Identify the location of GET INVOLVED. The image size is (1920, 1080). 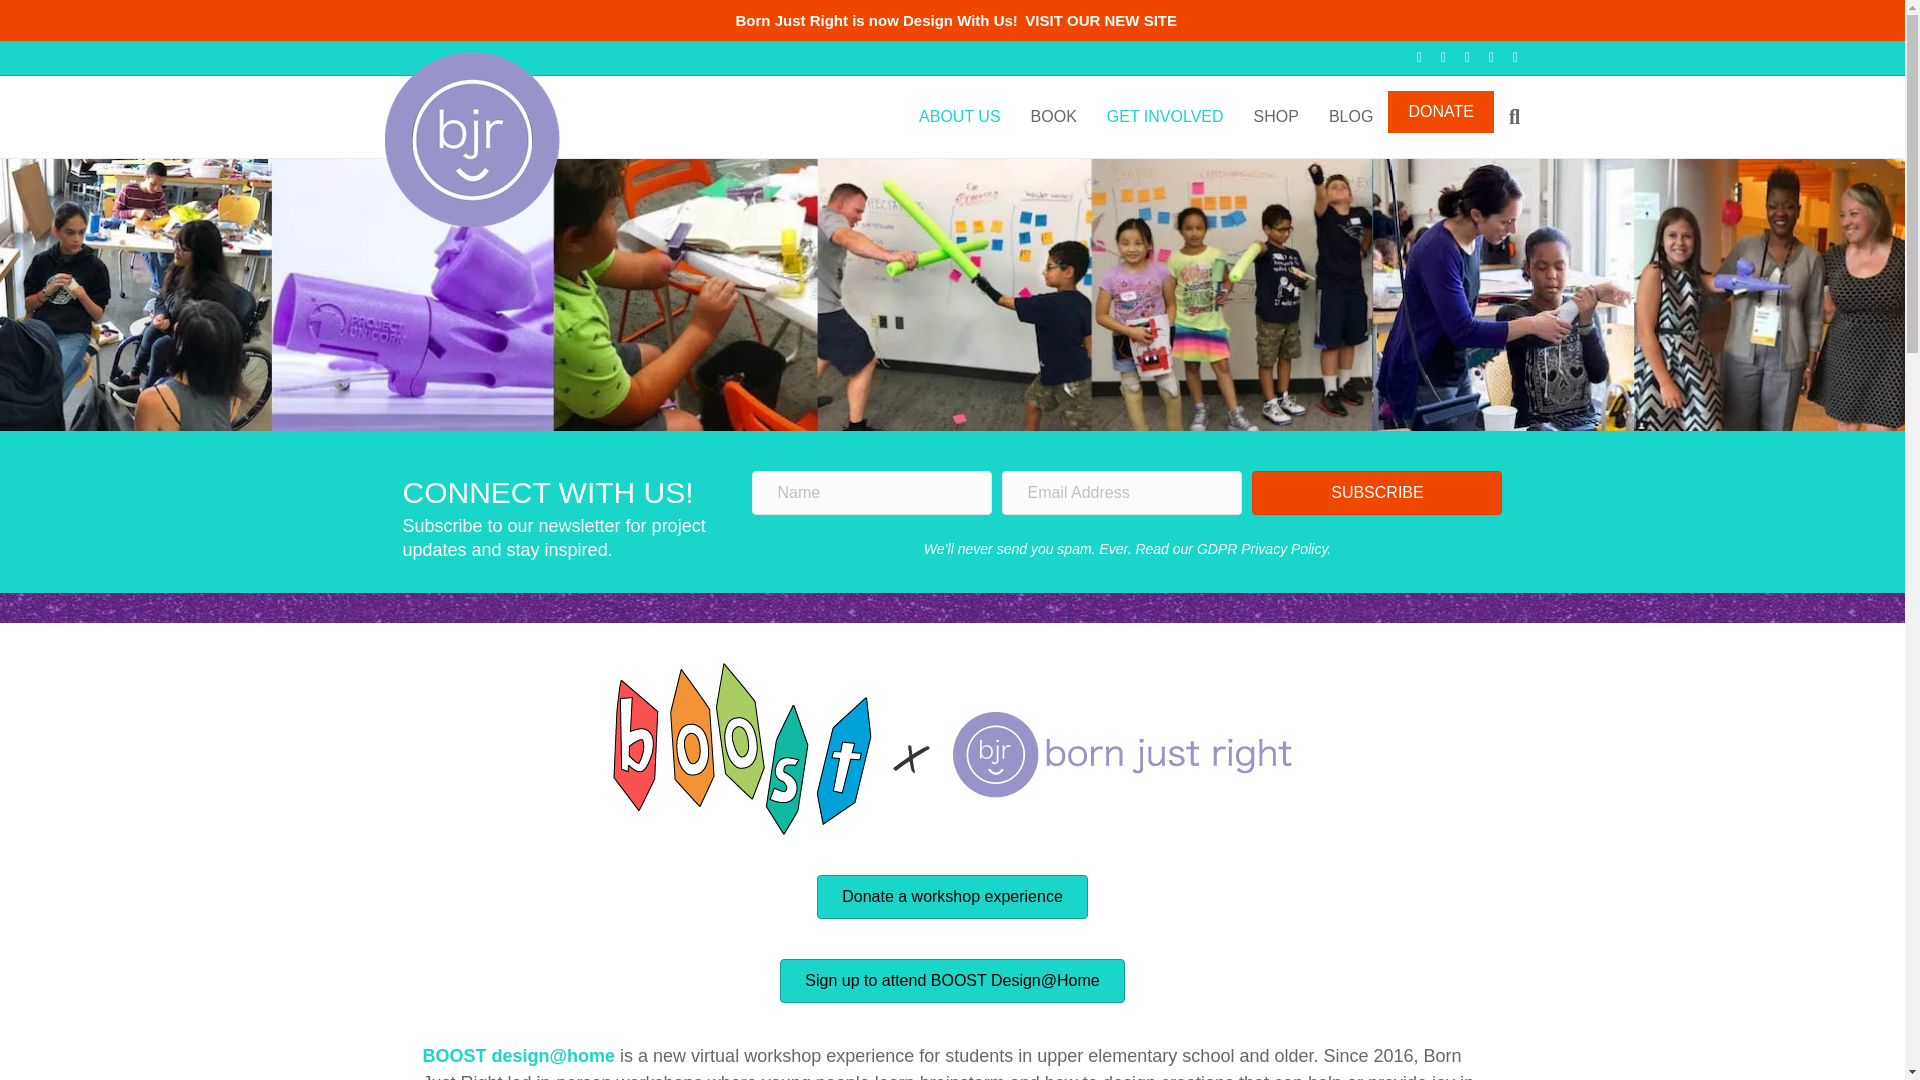
(1165, 116).